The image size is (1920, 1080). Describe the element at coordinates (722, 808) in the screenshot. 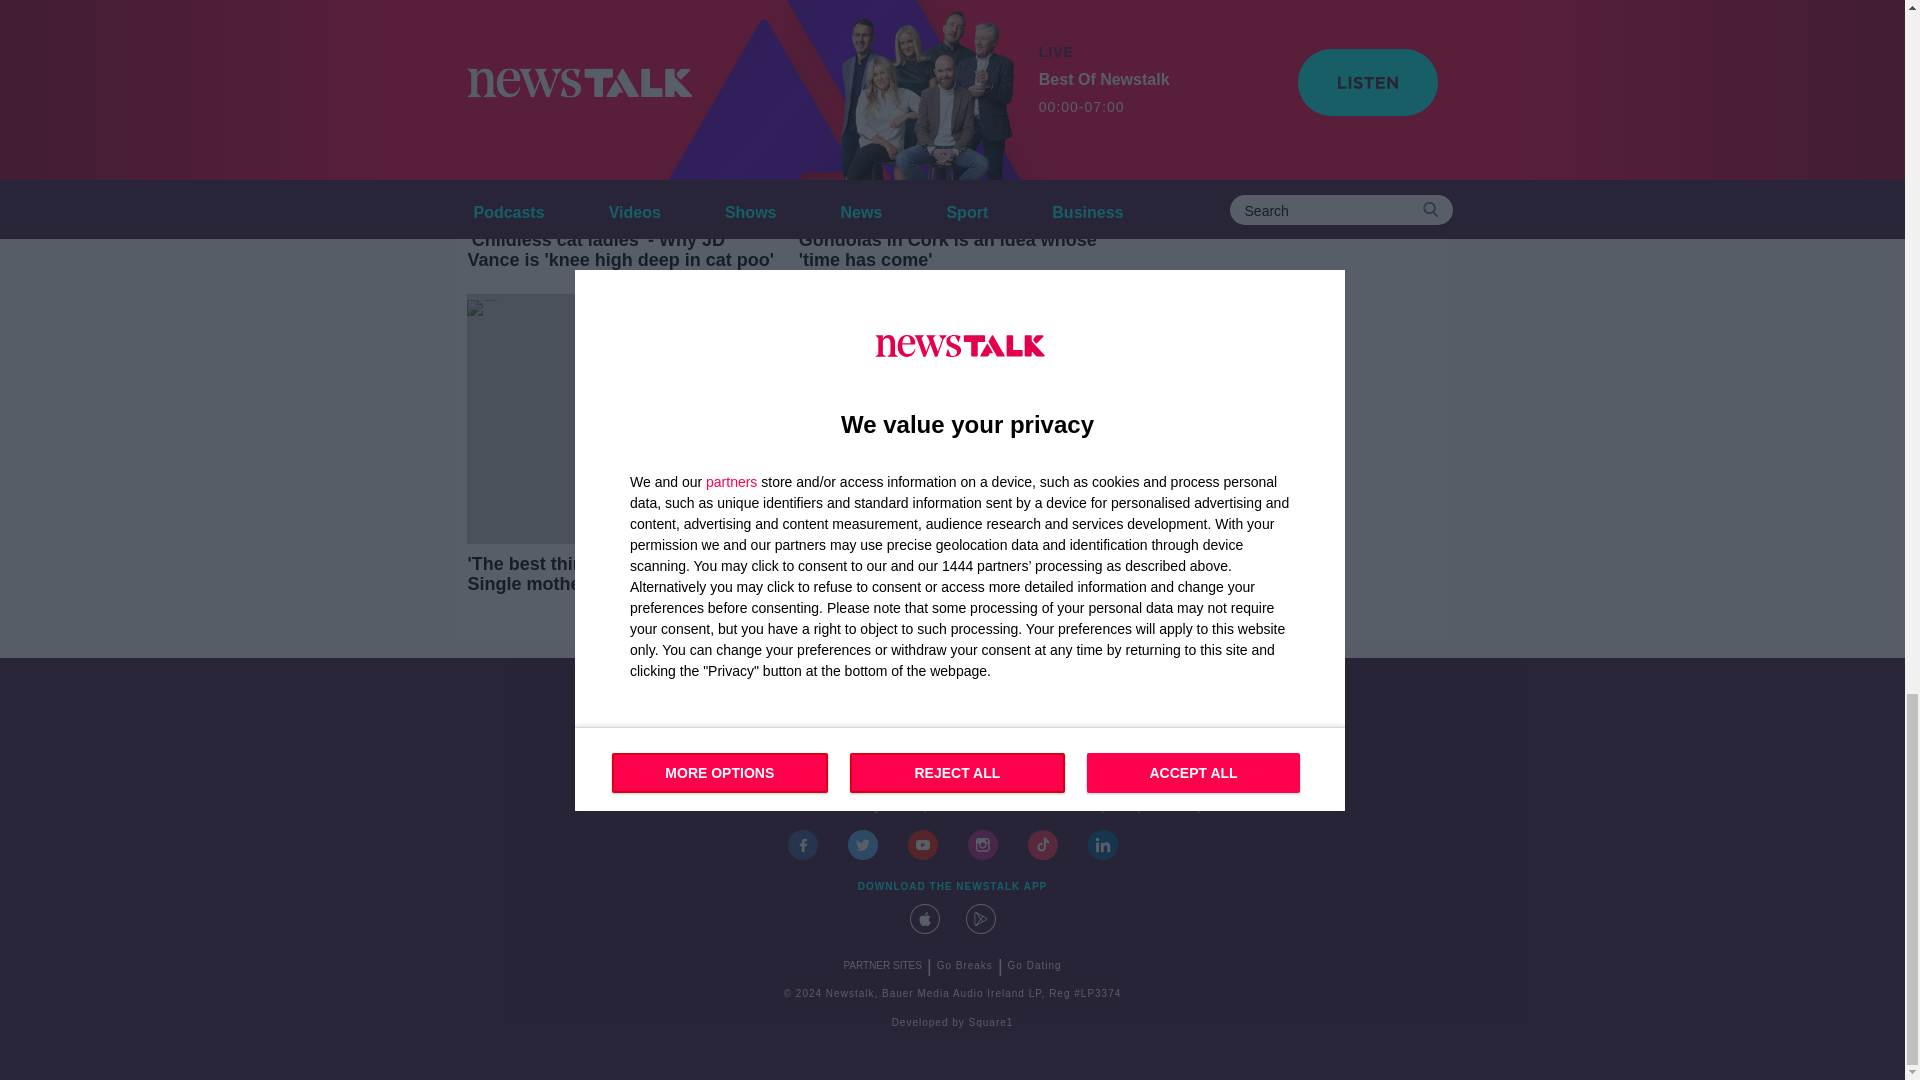

I see `contact` at that location.